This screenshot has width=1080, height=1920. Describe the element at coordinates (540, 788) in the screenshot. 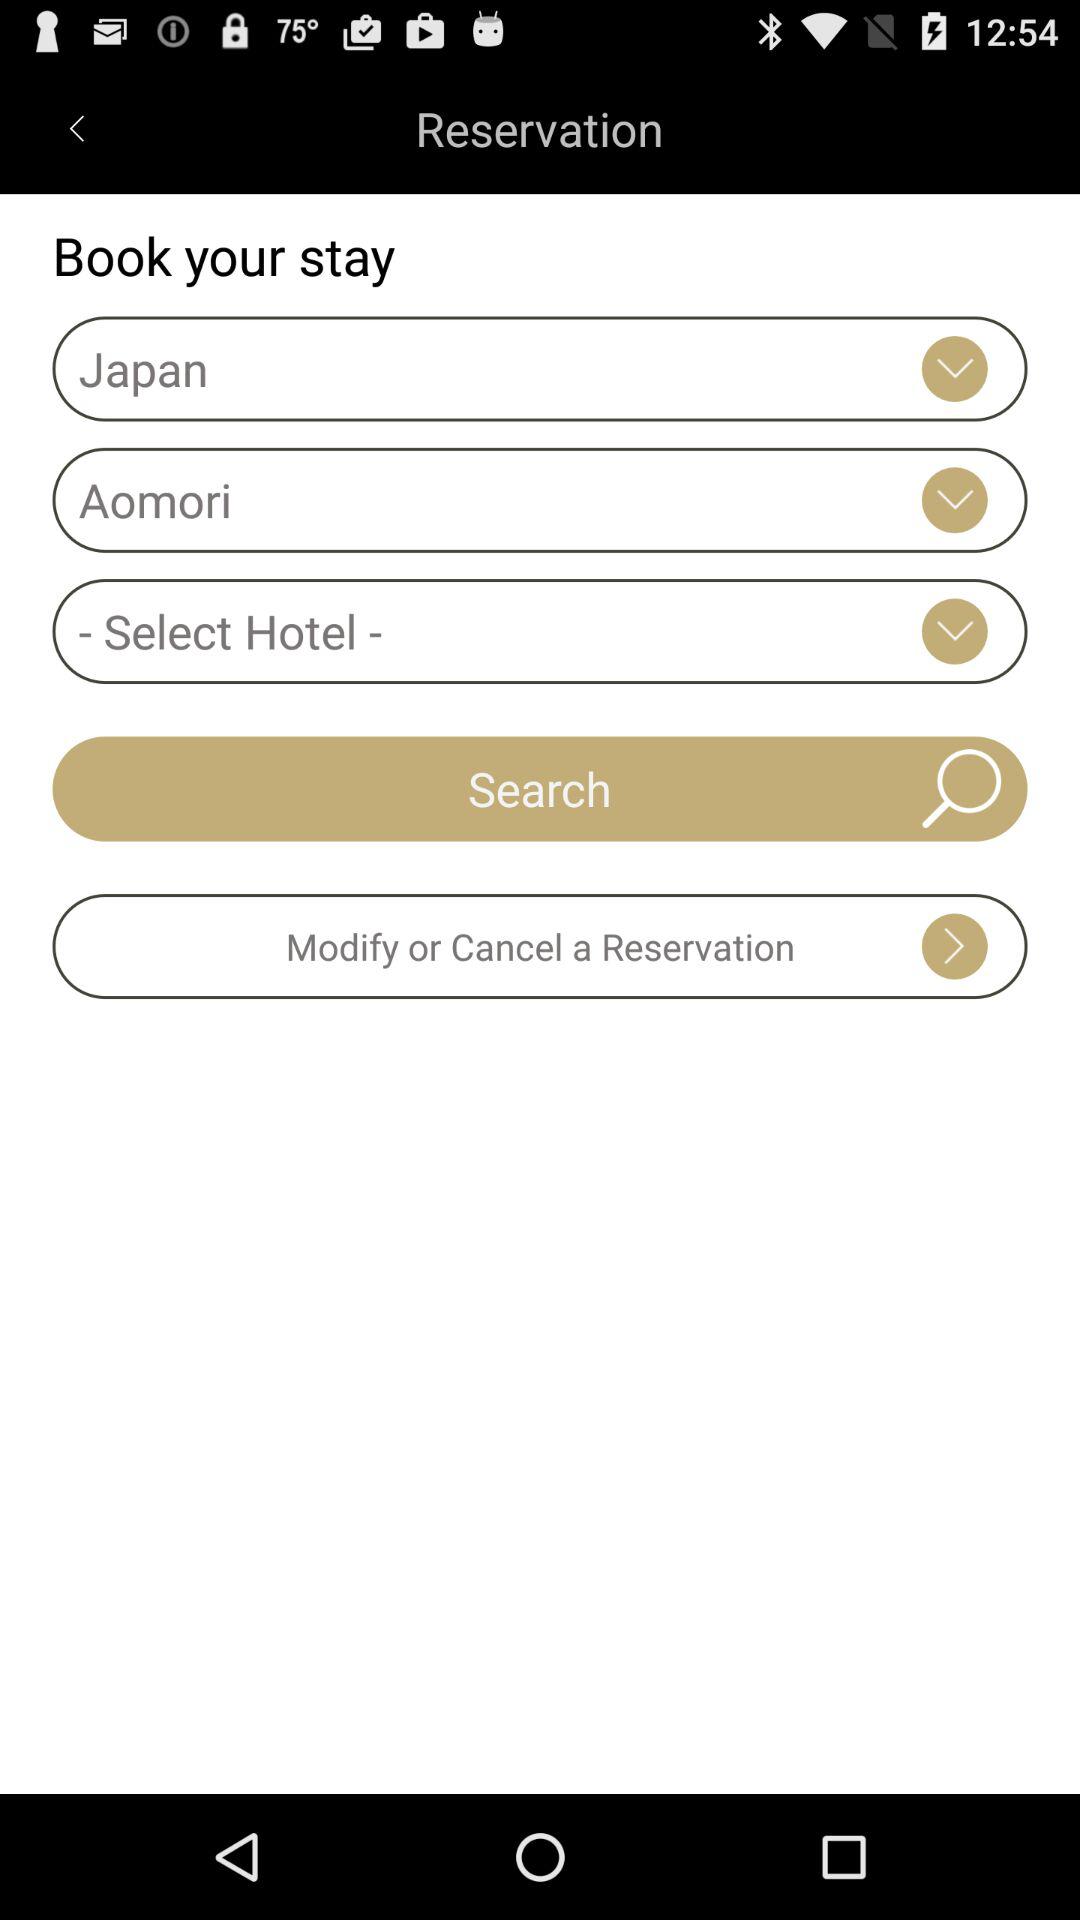

I see `open the app below - select hotel -` at that location.